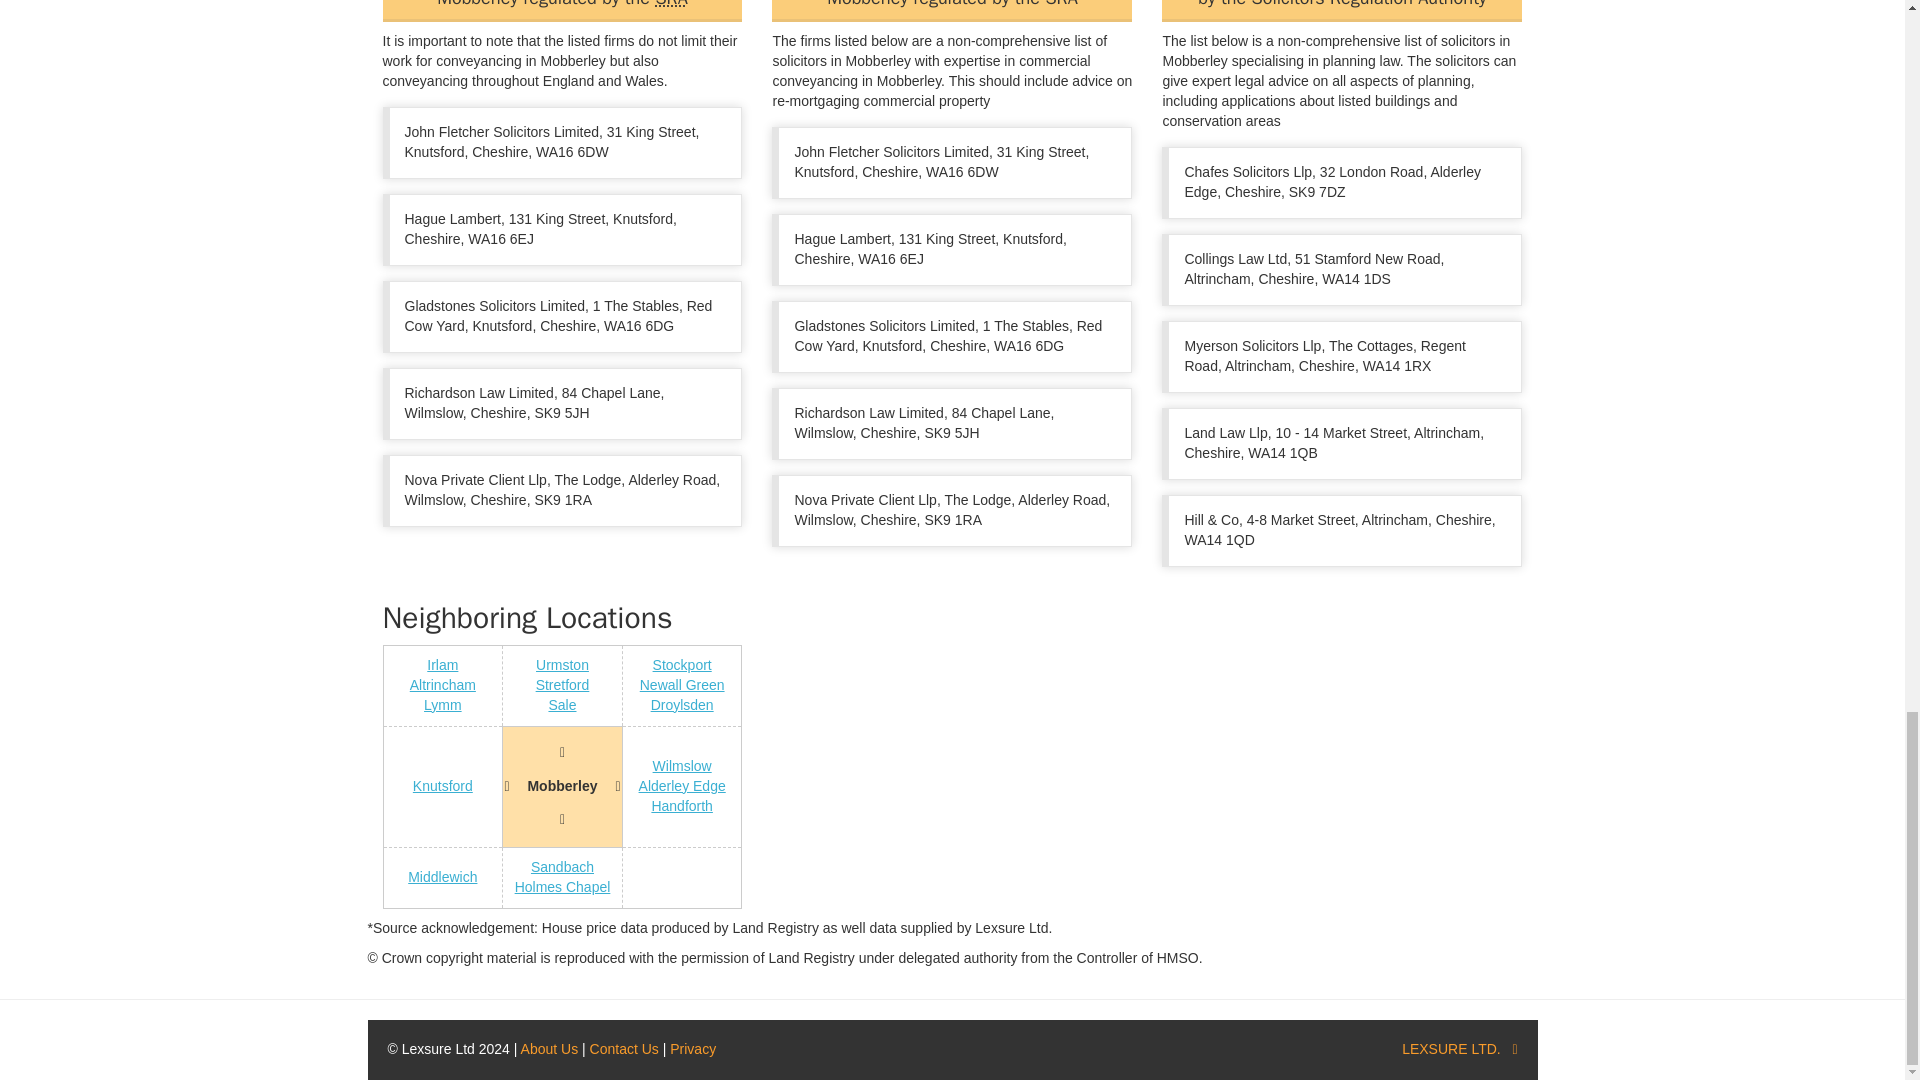 This screenshot has height=1080, width=1920. What do you see at coordinates (682, 685) in the screenshot?
I see `Newall Green` at bounding box center [682, 685].